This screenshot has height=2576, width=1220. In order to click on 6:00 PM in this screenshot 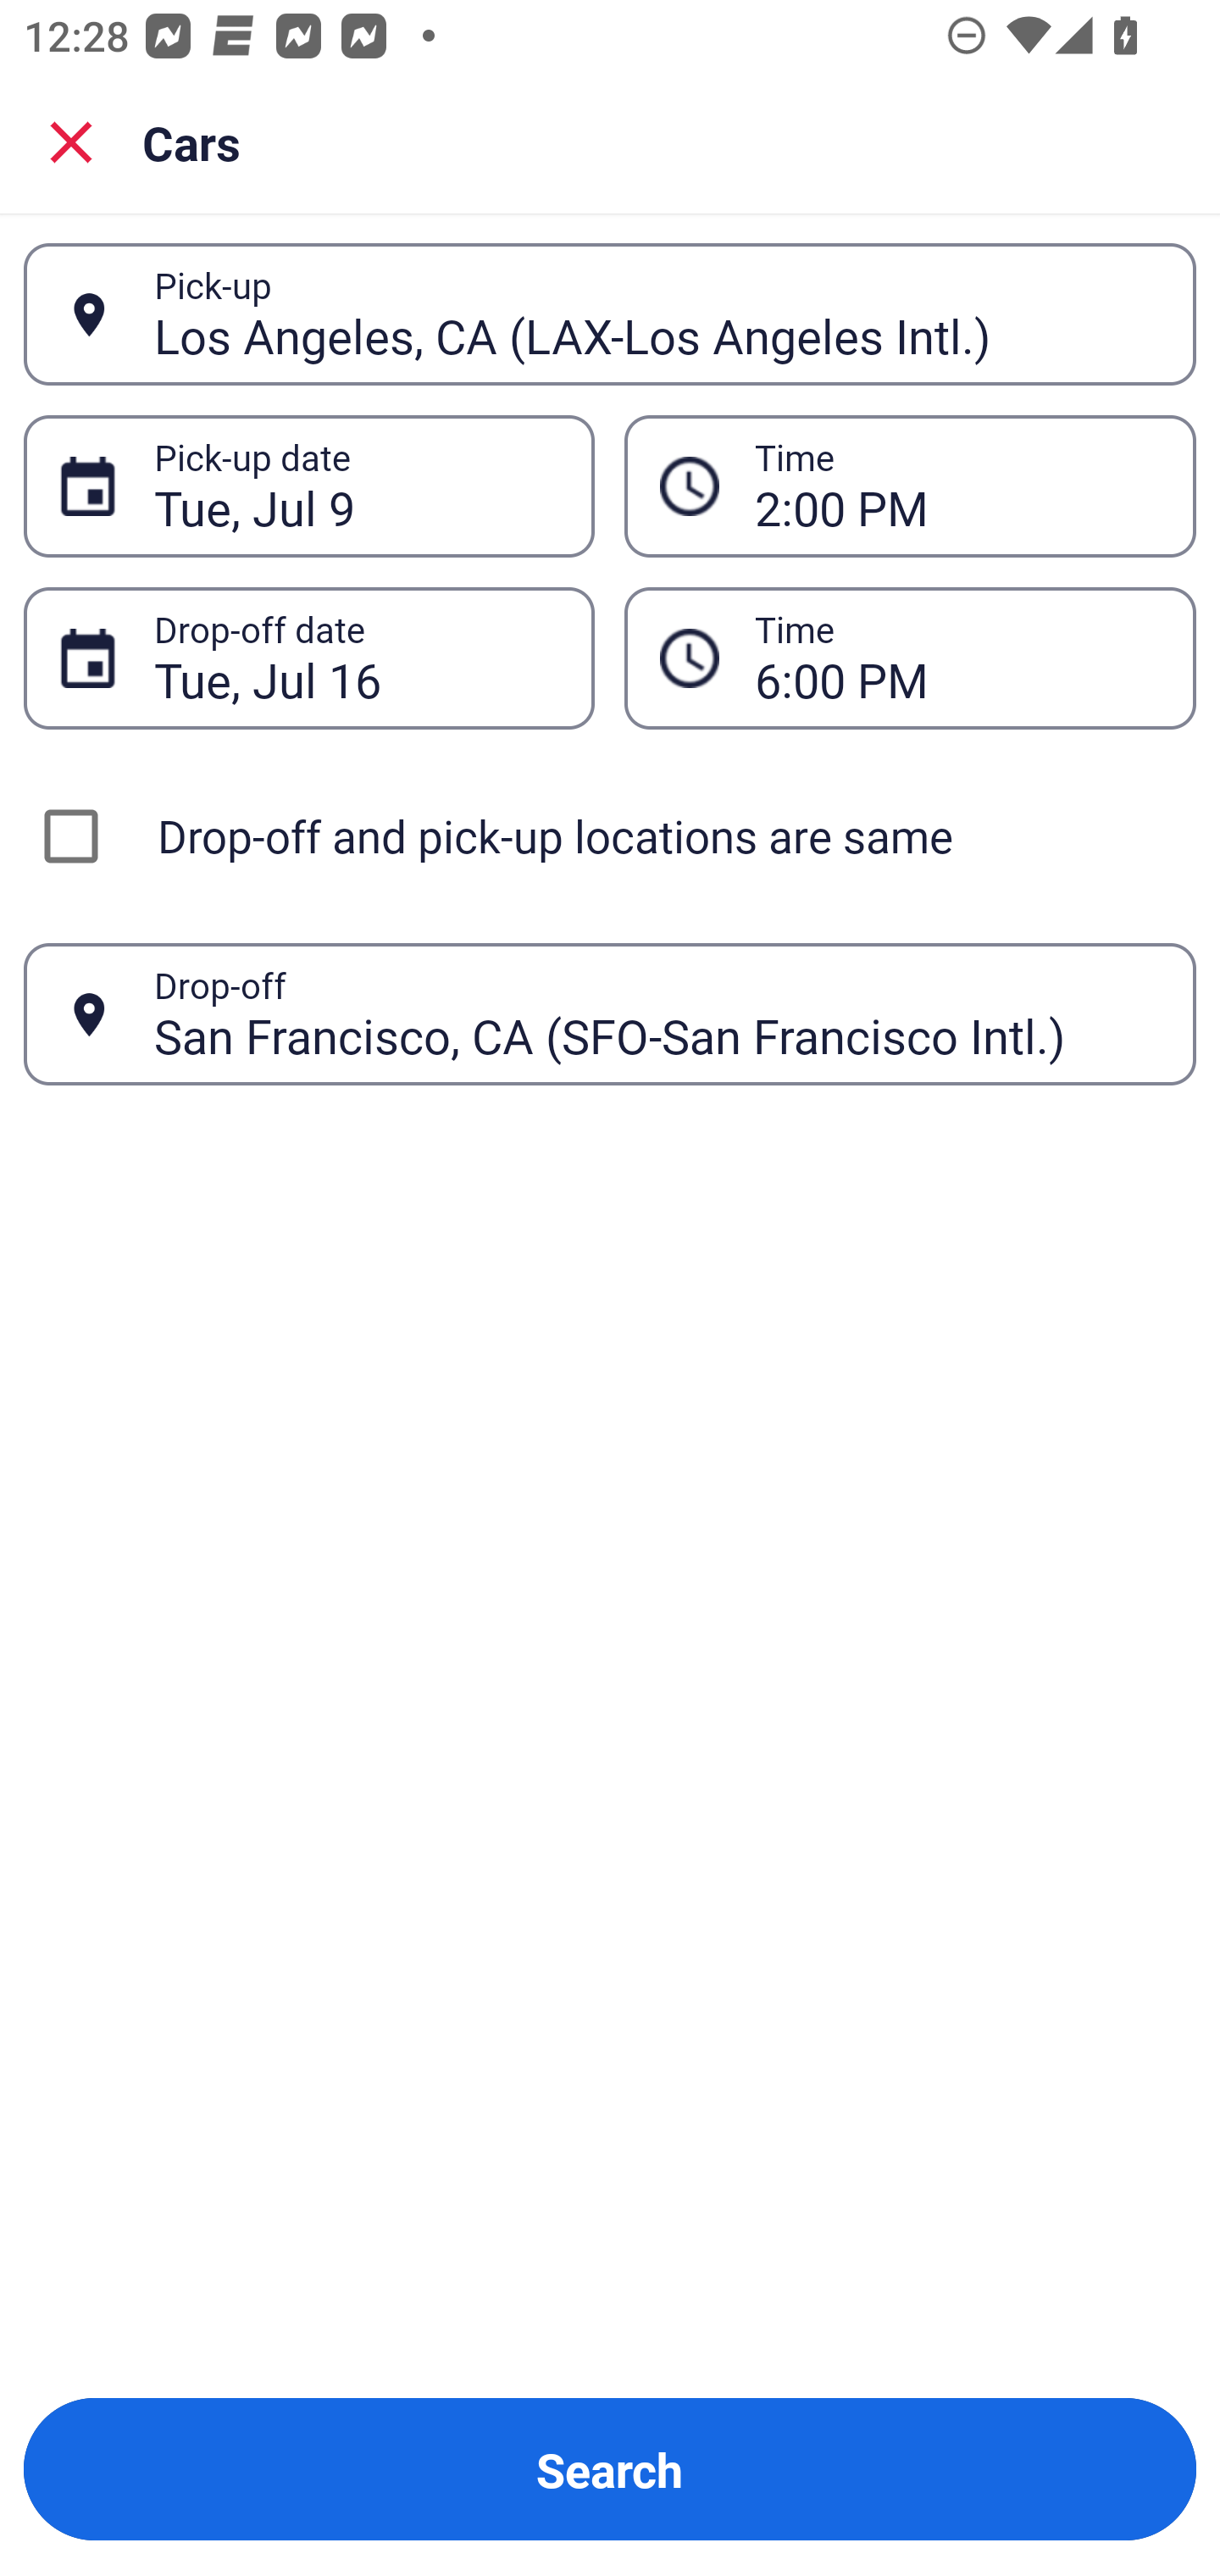, I will do `click(957, 658)`.